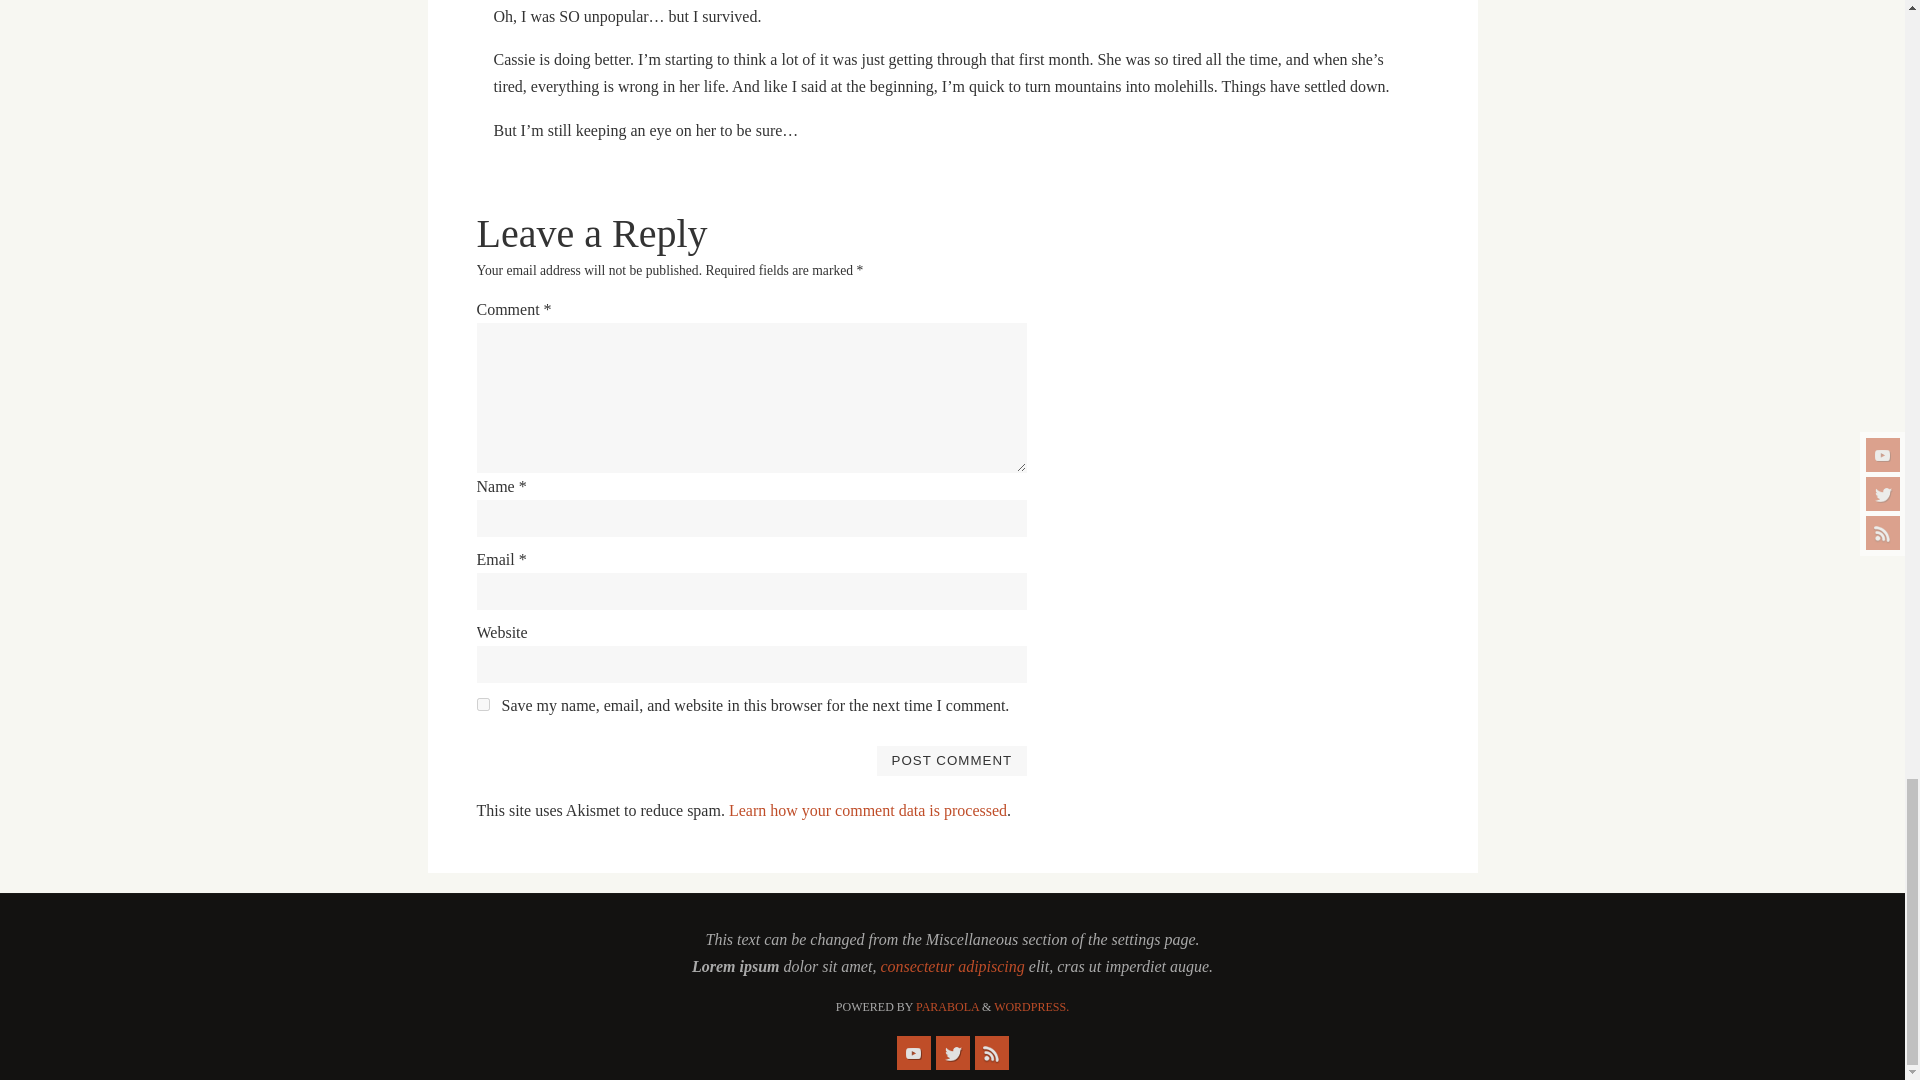 Image resolution: width=1920 pixels, height=1080 pixels. What do you see at coordinates (868, 810) in the screenshot?
I see `Learn how your comment data is processed` at bounding box center [868, 810].